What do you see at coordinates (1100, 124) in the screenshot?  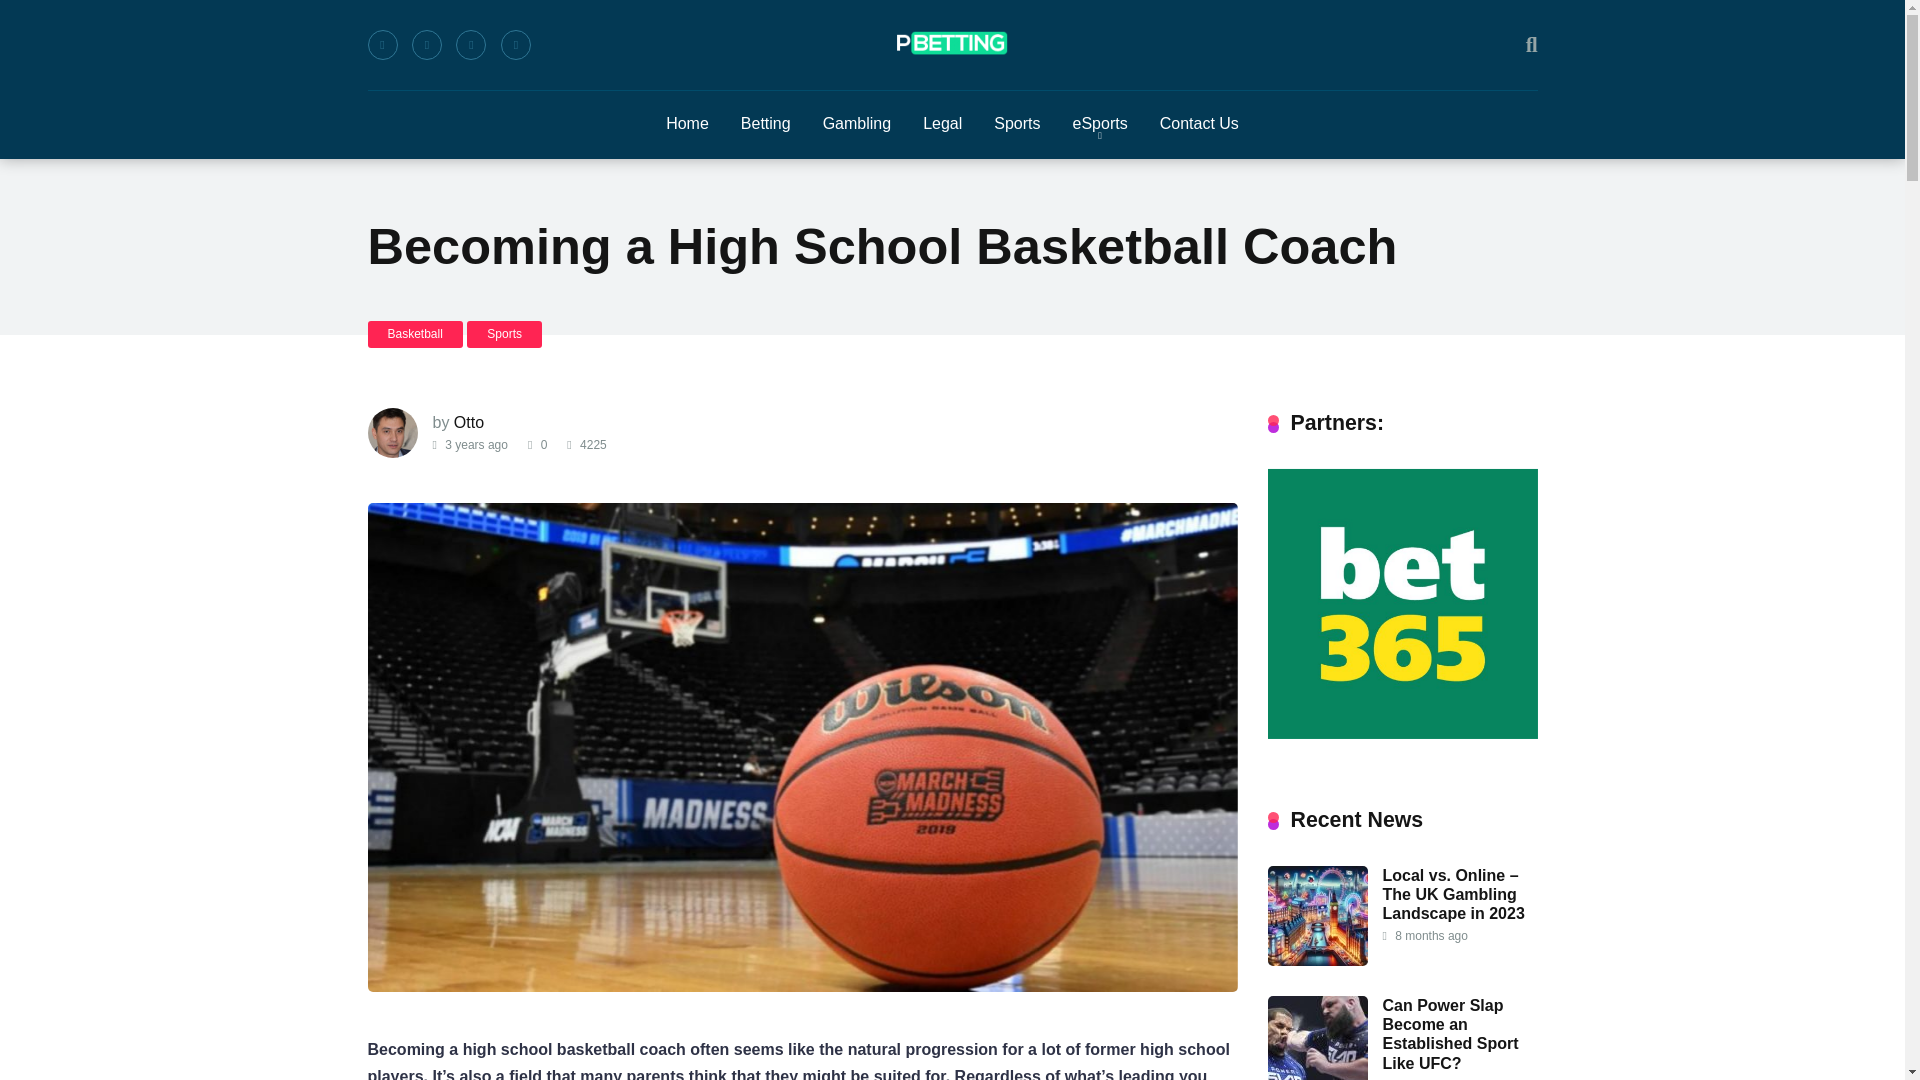 I see `eSports` at bounding box center [1100, 124].